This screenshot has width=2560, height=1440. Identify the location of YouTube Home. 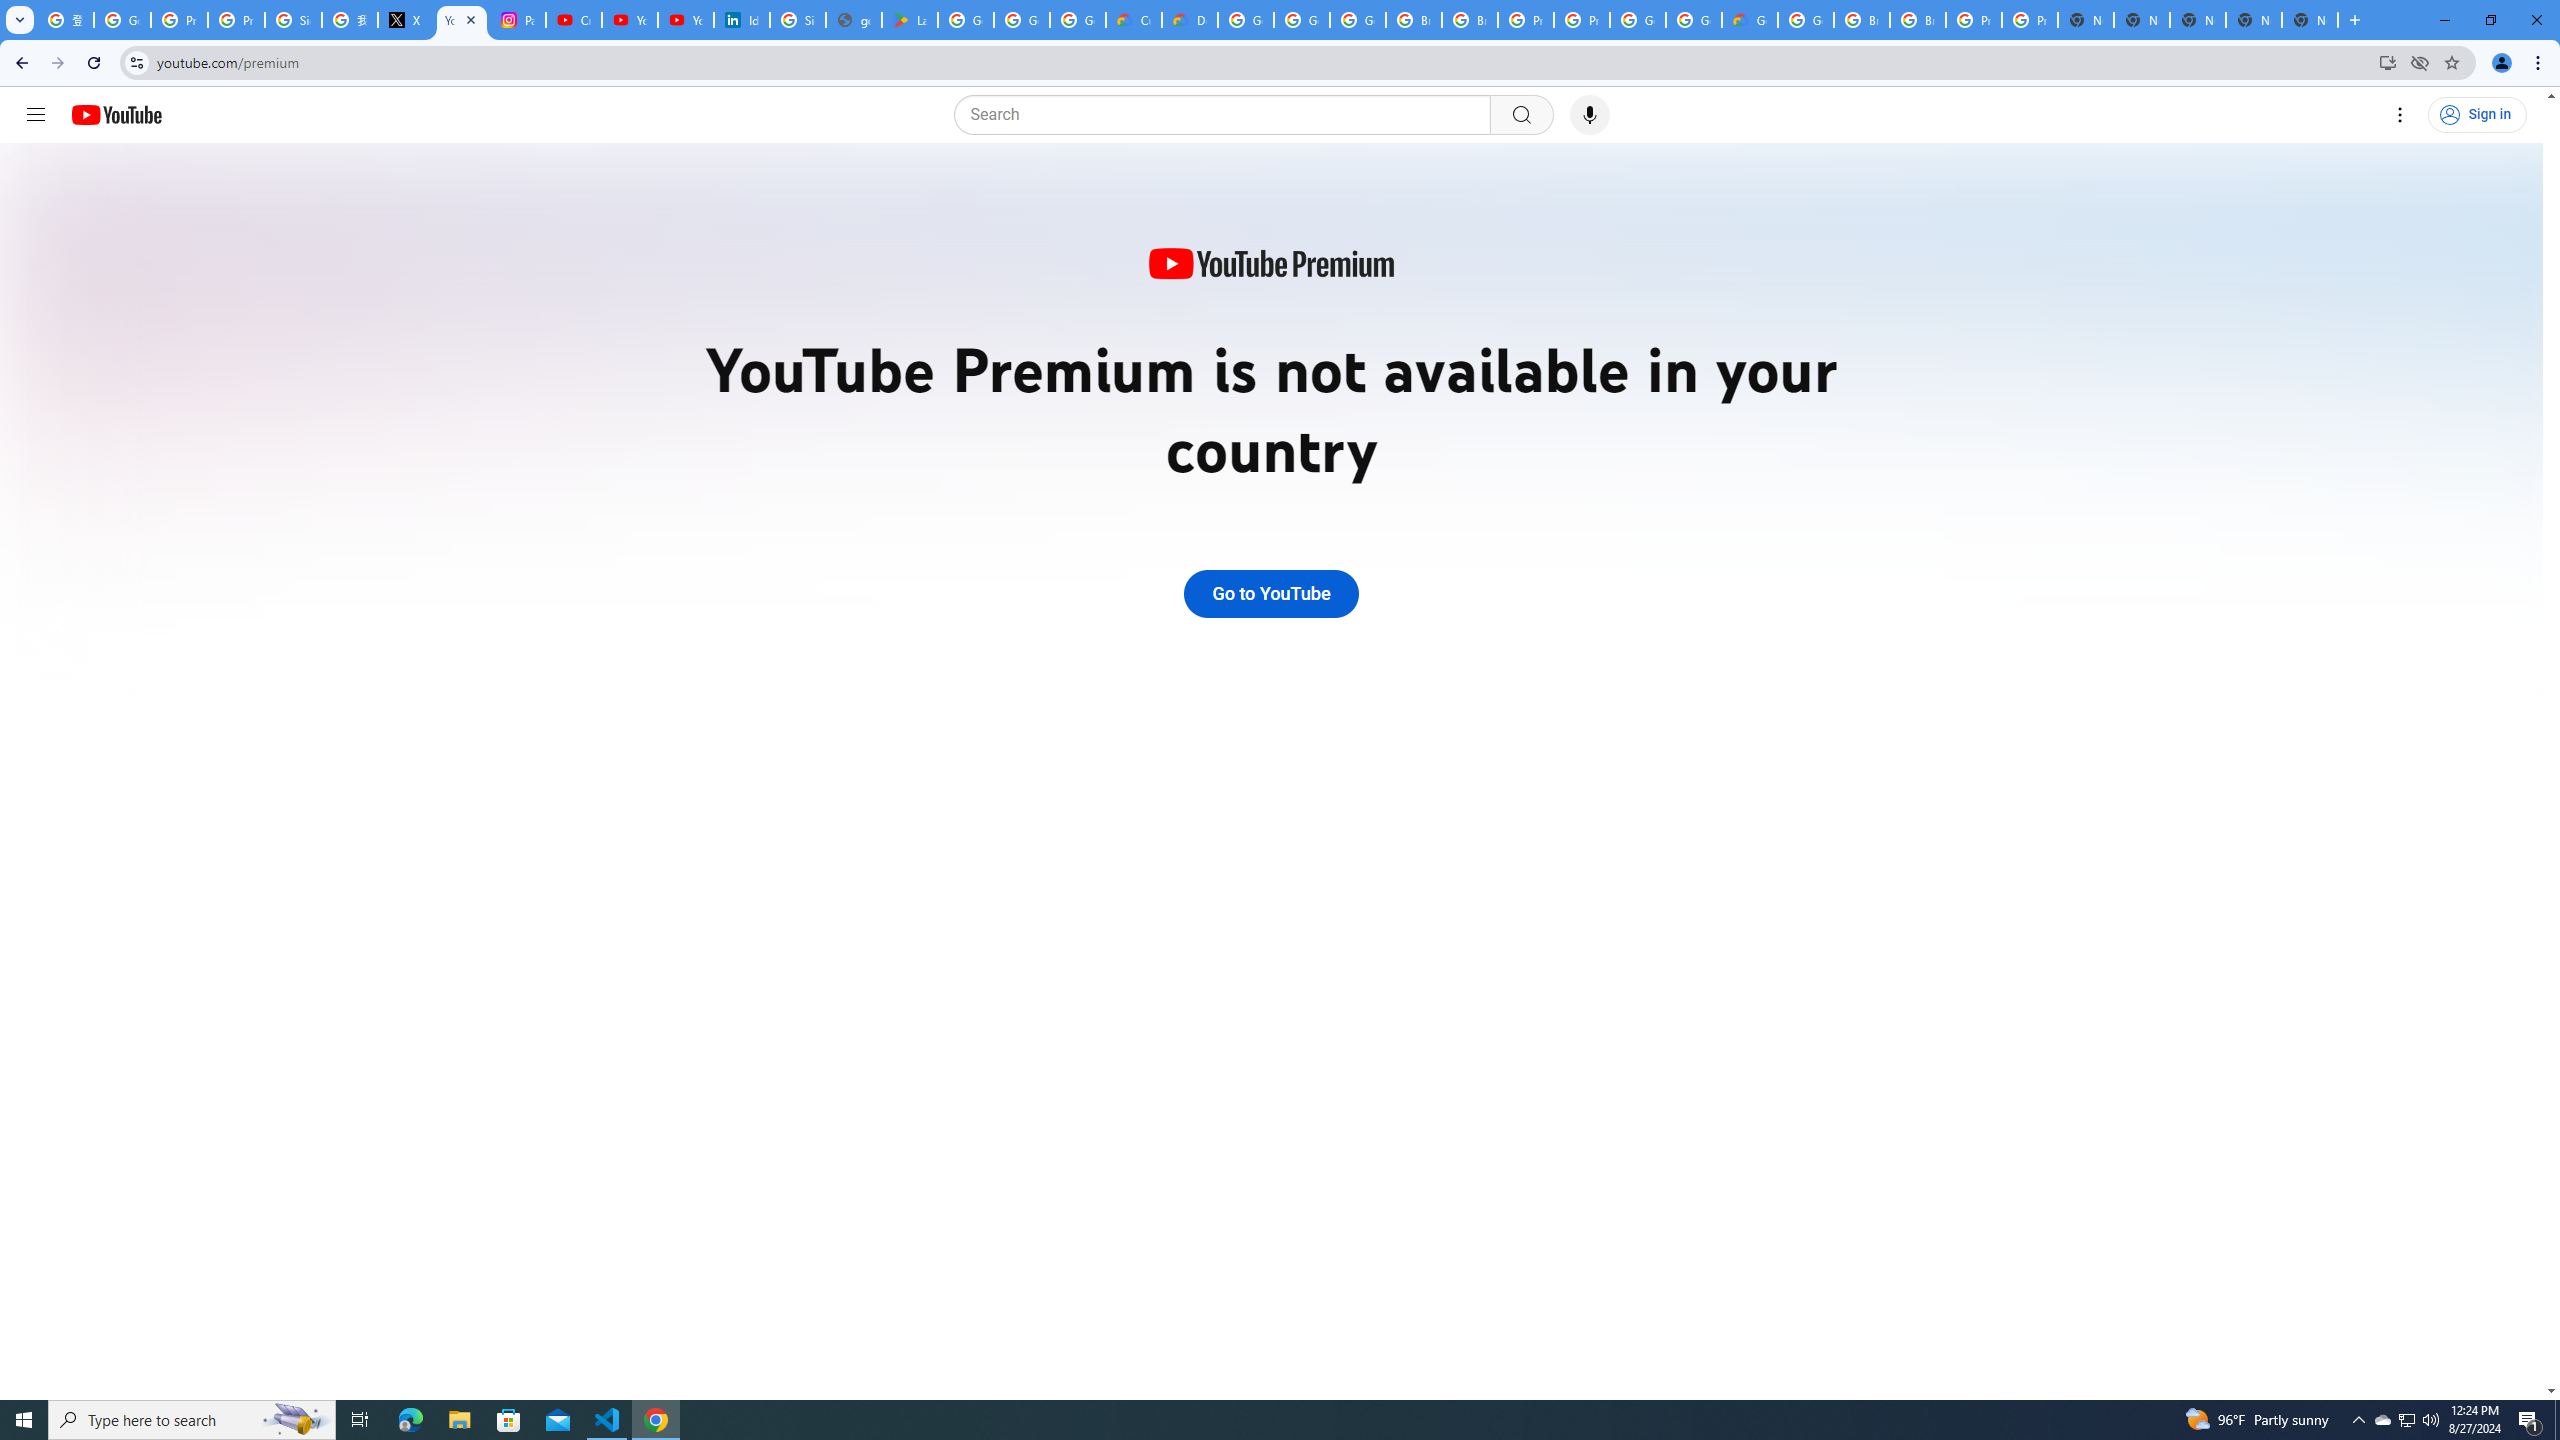
(116, 114).